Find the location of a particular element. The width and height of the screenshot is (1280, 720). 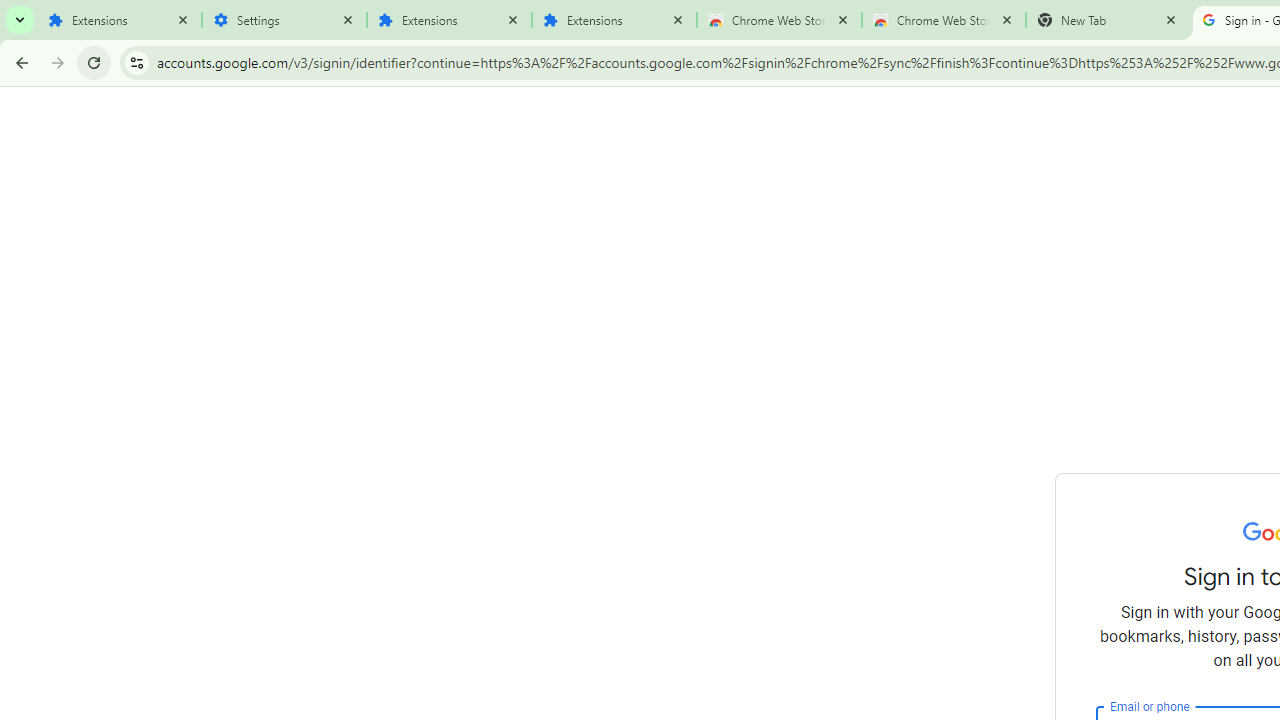

Chrome Web Store - Themes is located at coordinates (944, 20).